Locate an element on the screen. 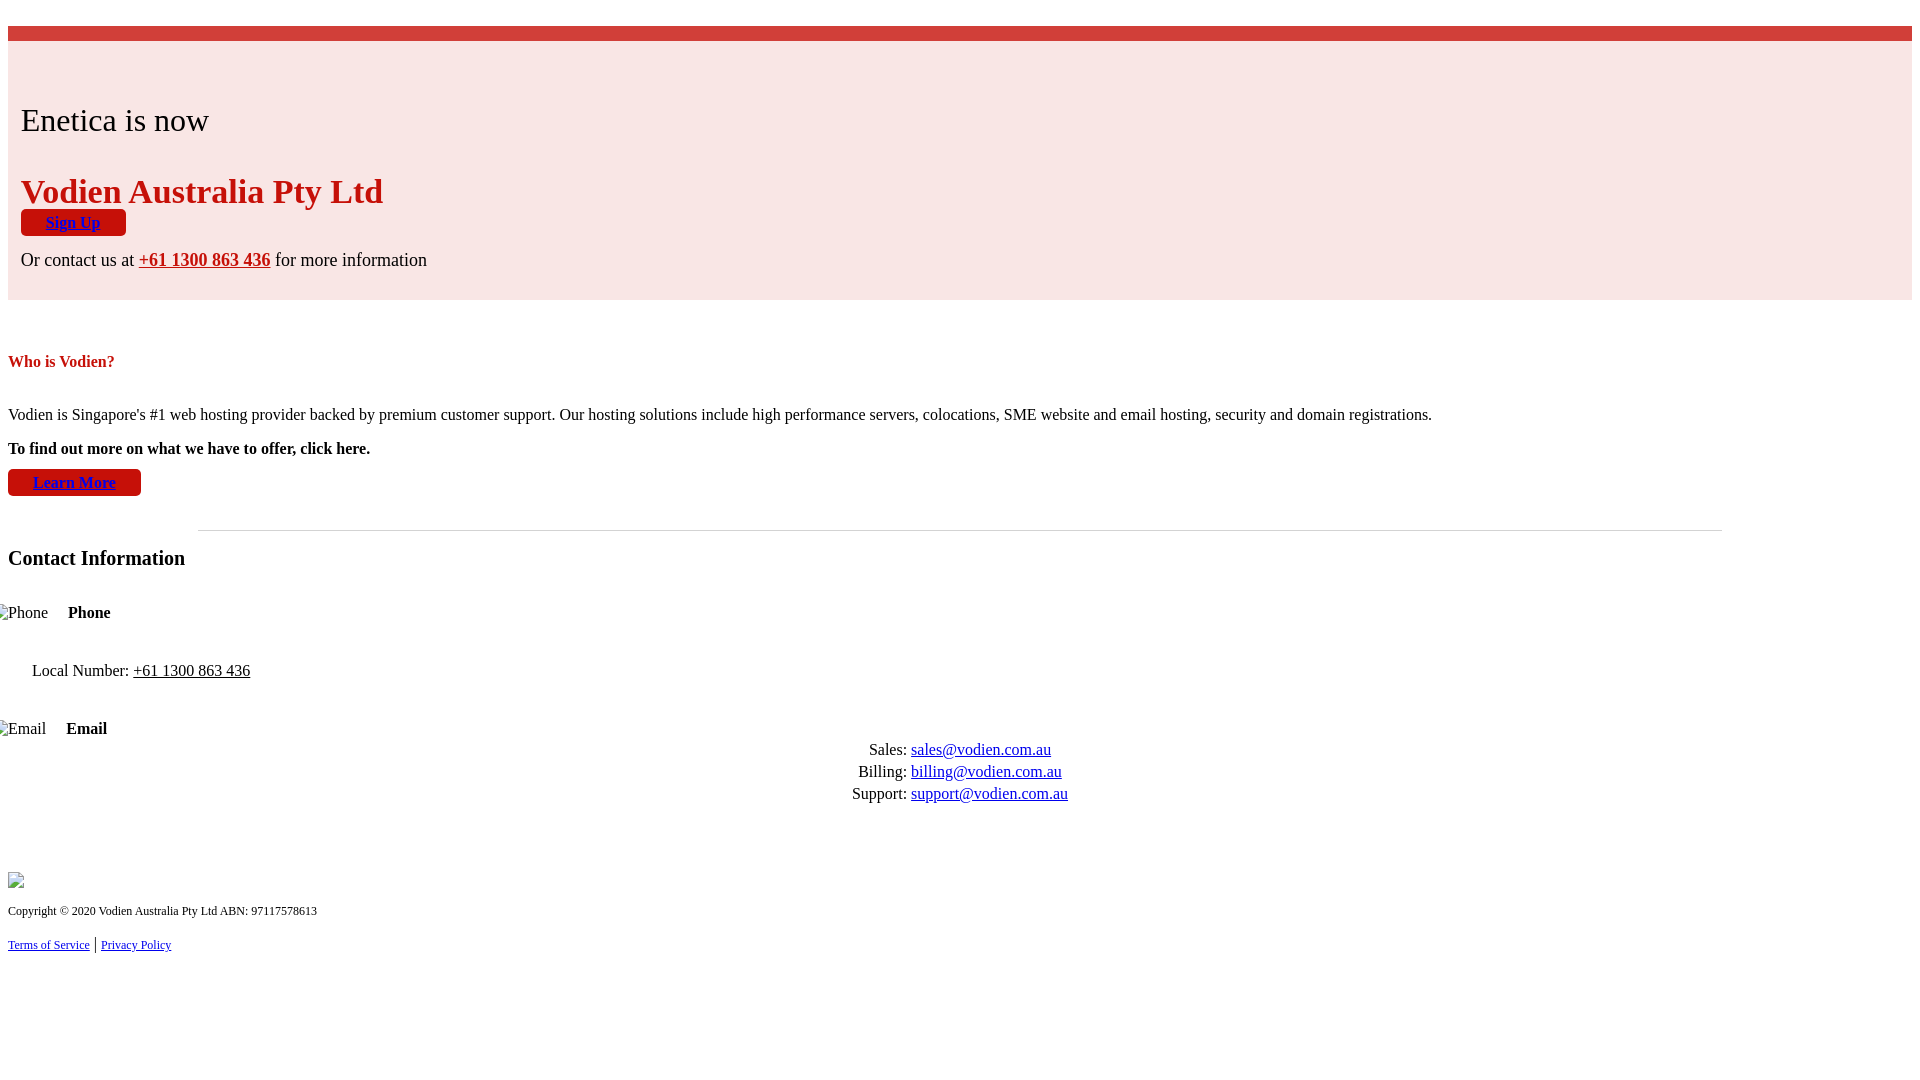 Image resolution: width=1920 pixels, height=1080 pixels. support@vodien.com.au is located at coordinates (990, 794).